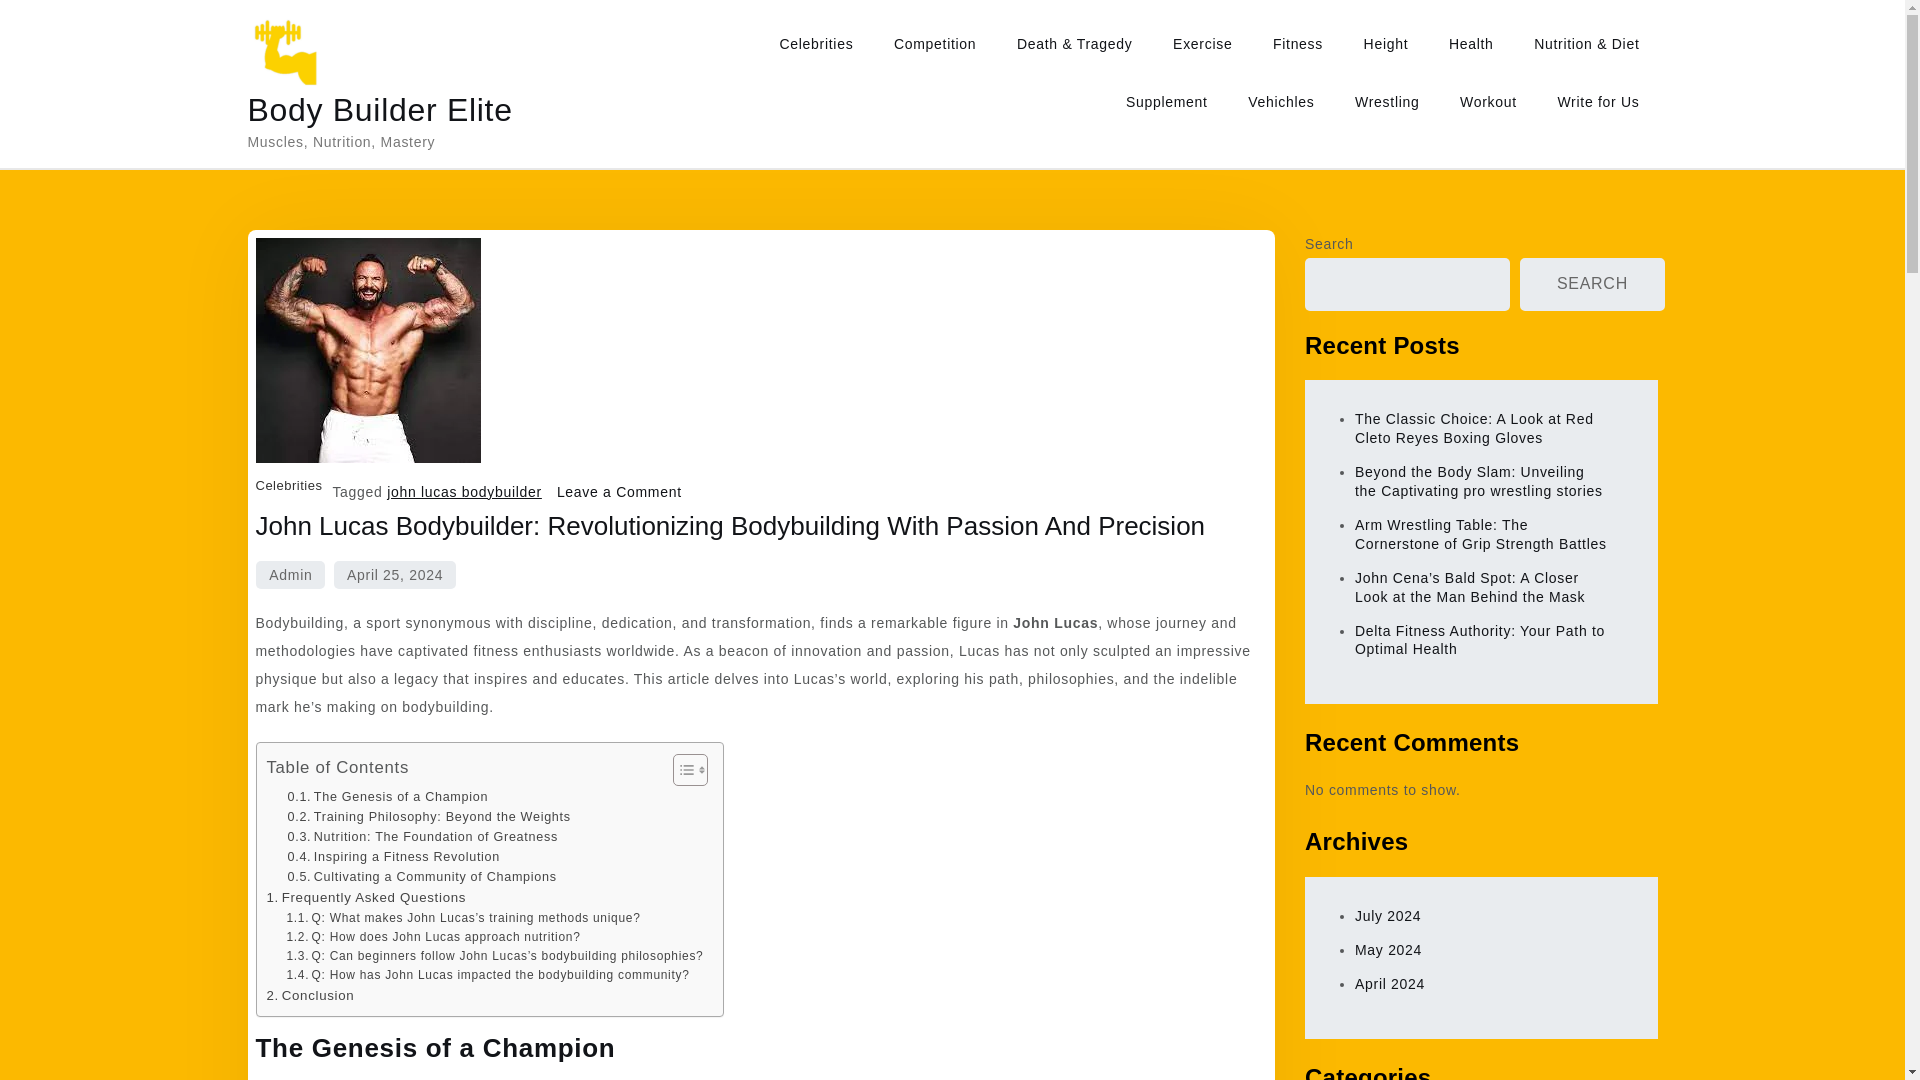 This screenshot has width=1920, height=1080. I want to click on Training Philosophy: Beyond the Weights, so click(429, 816).